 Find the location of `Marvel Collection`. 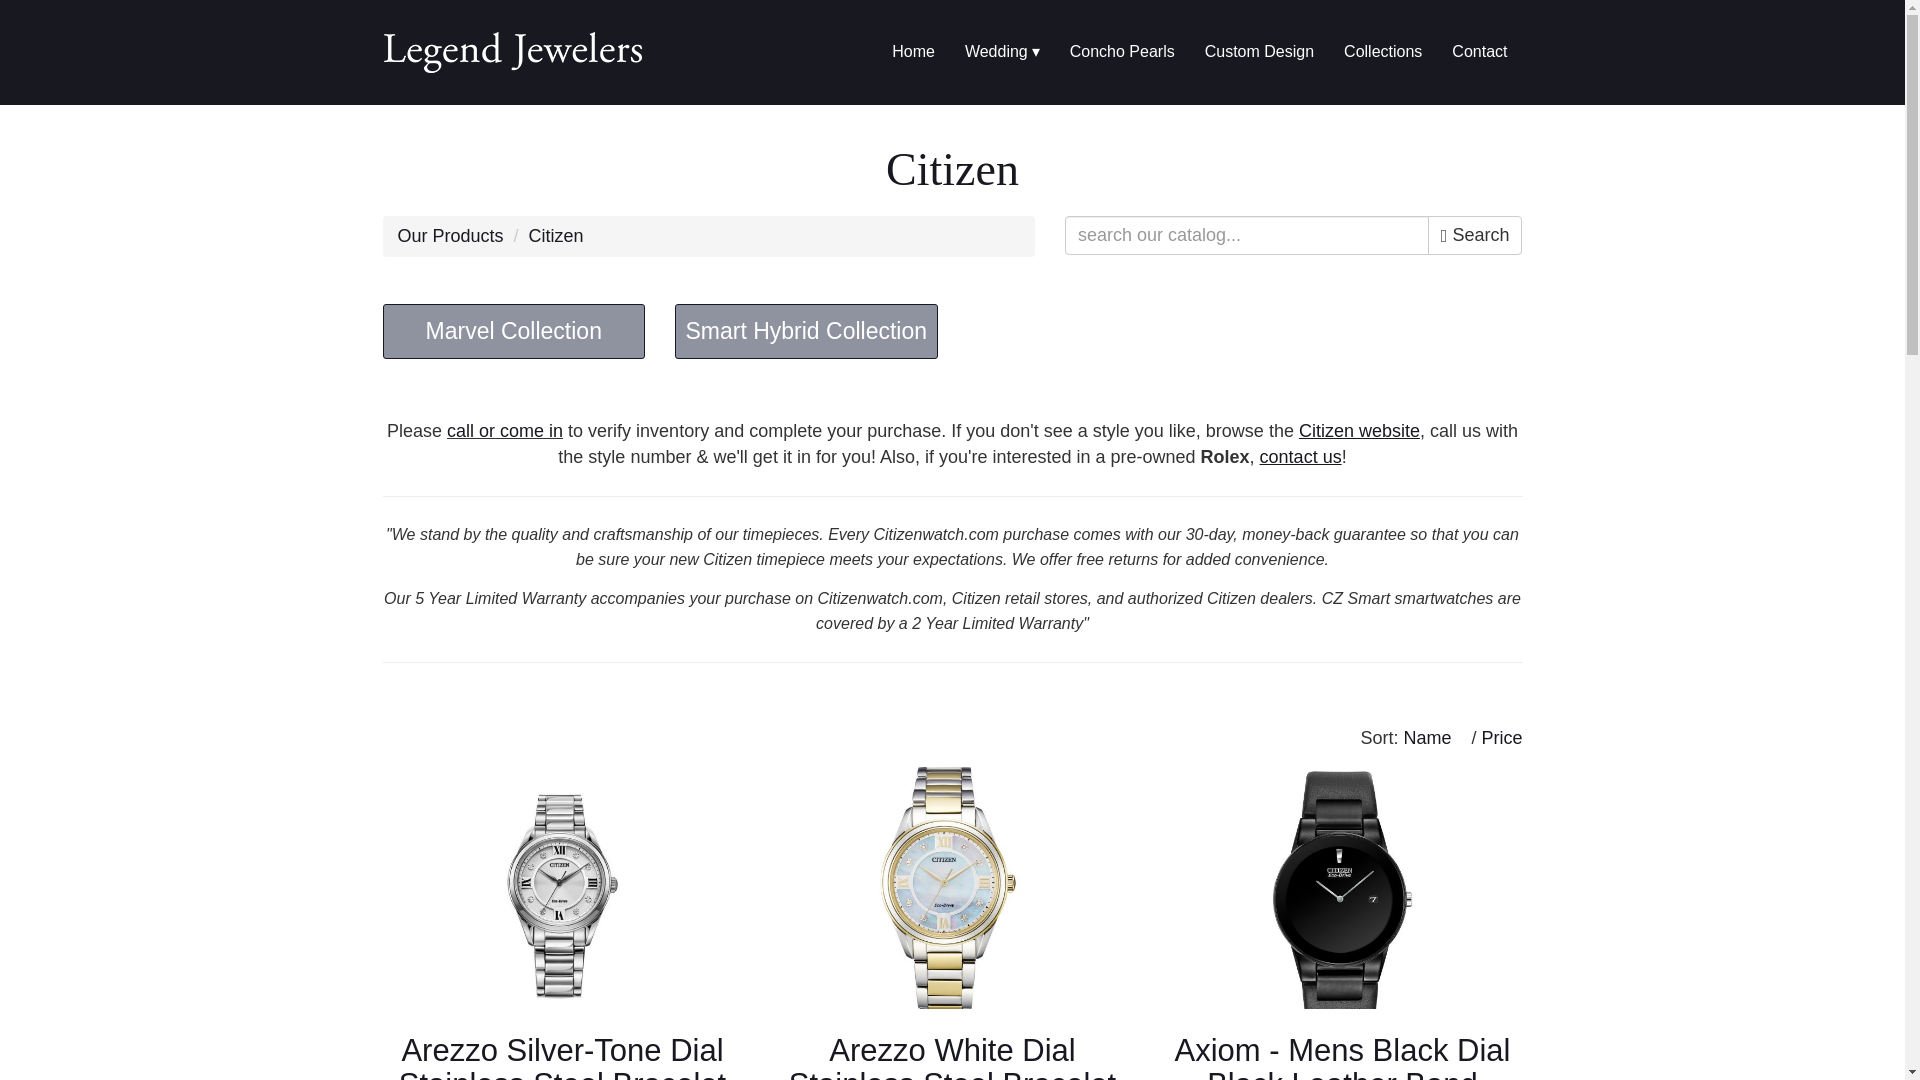

Marvel Collection is located at coordinates (514, 330).